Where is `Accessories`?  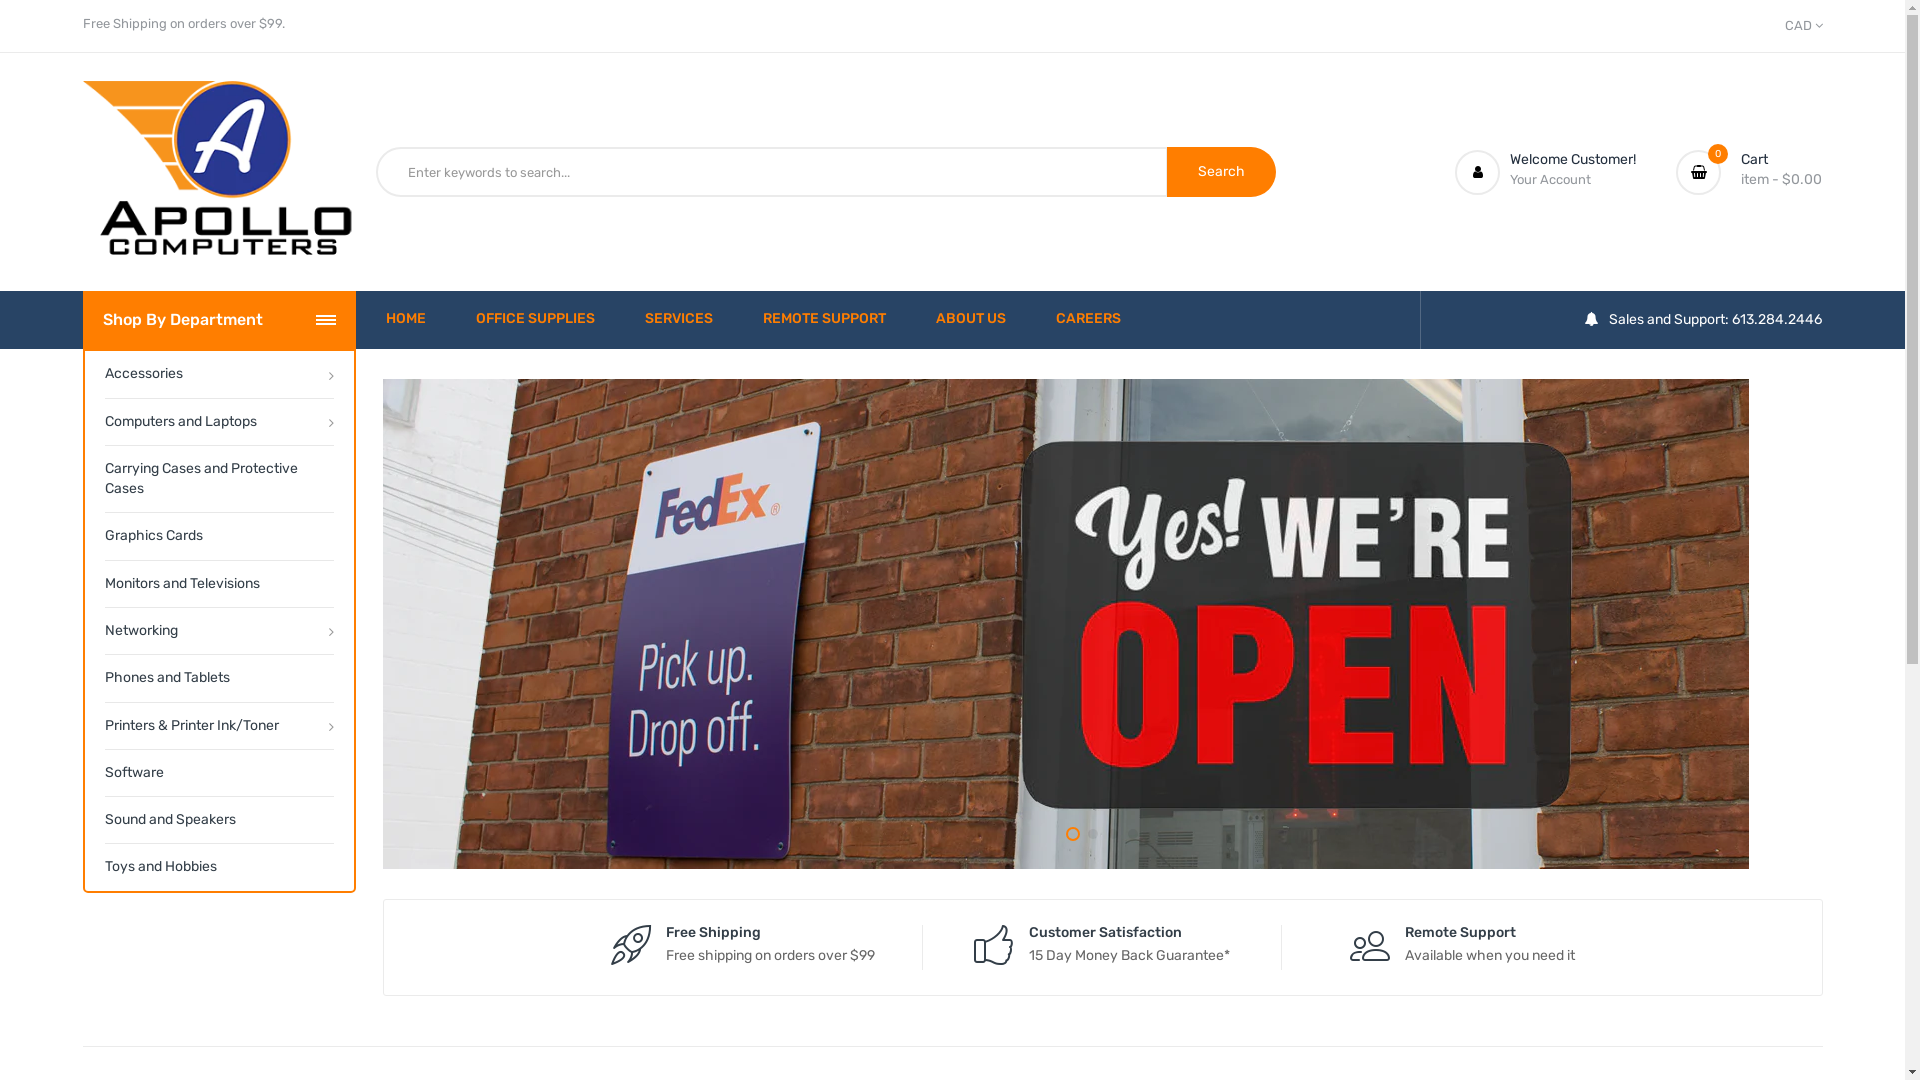
Accessories is located at coordinates (218, 374).